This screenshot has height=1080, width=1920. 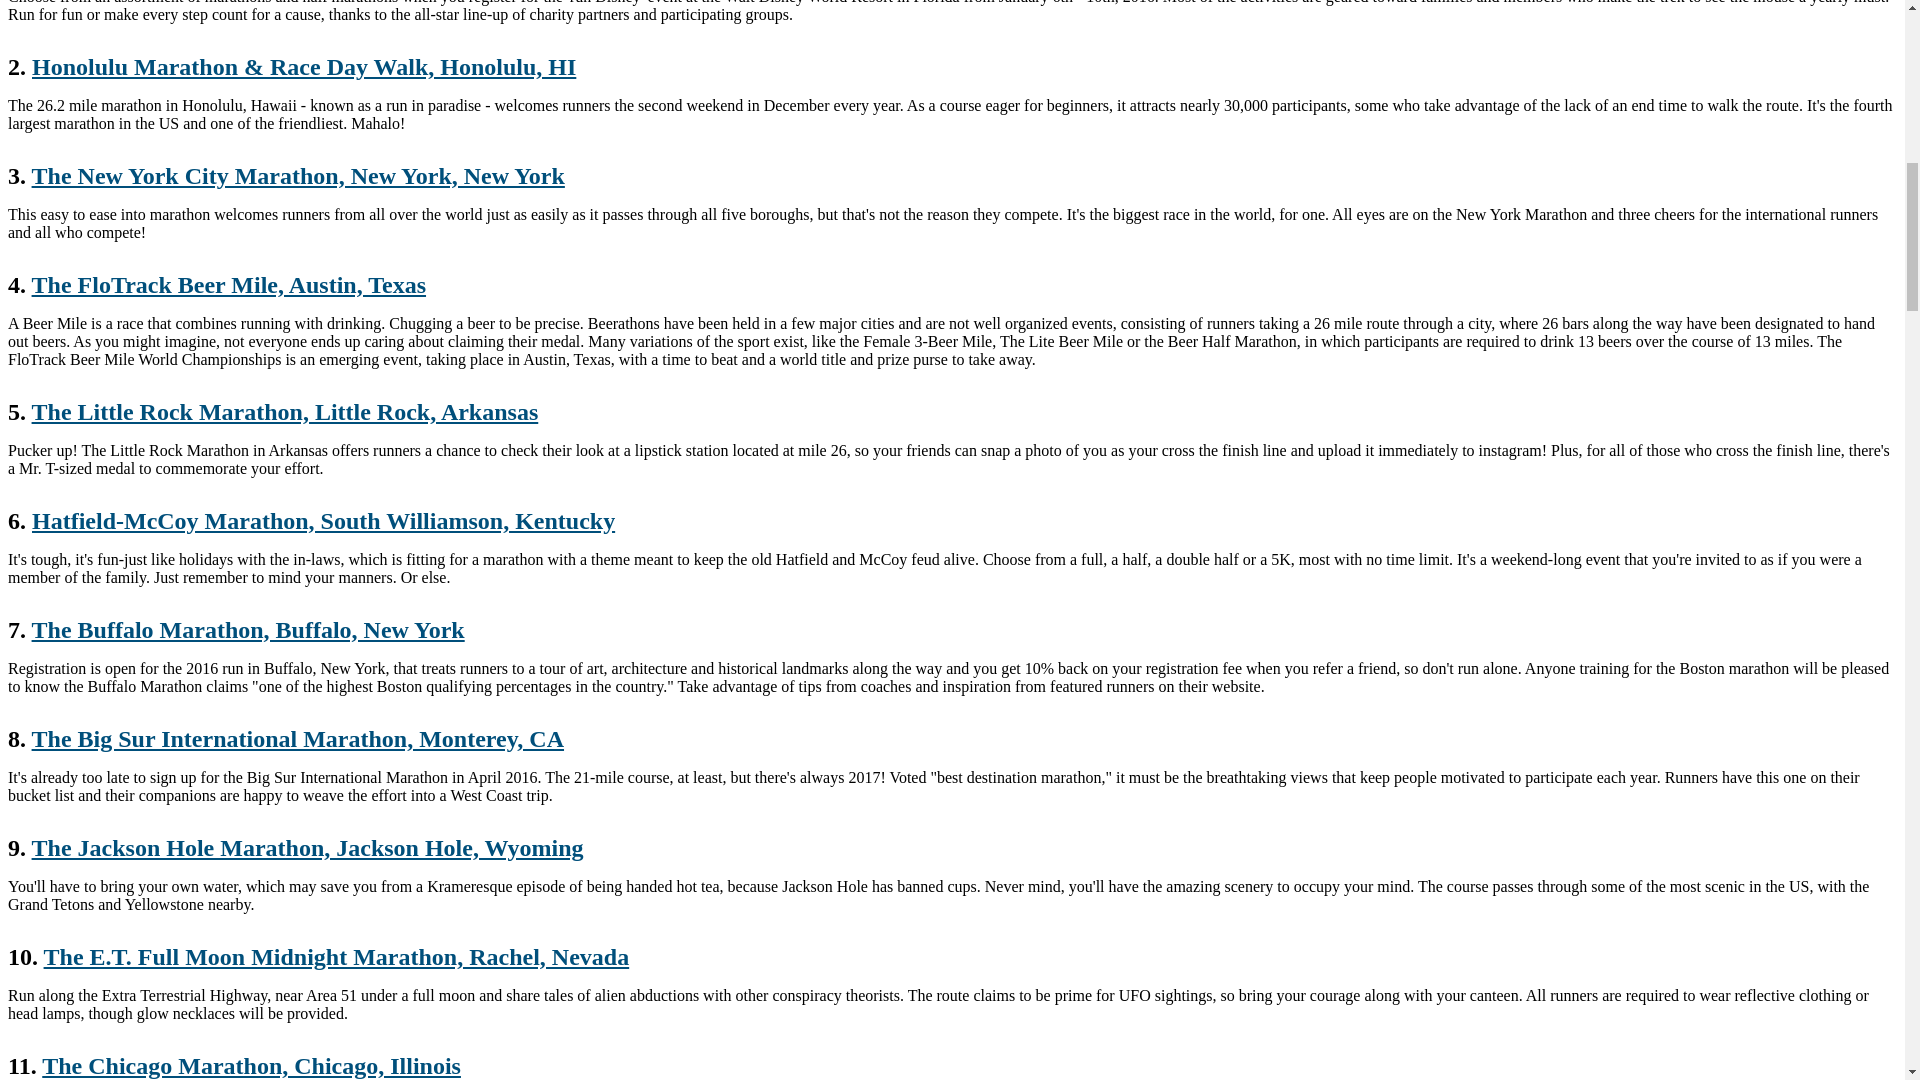 What do you see at coordinates (308, 847) in the screenshot?
I see `The Jackson Hole Marathon, Jackson Hole, Wyoming` at bounding box center [308, 847].